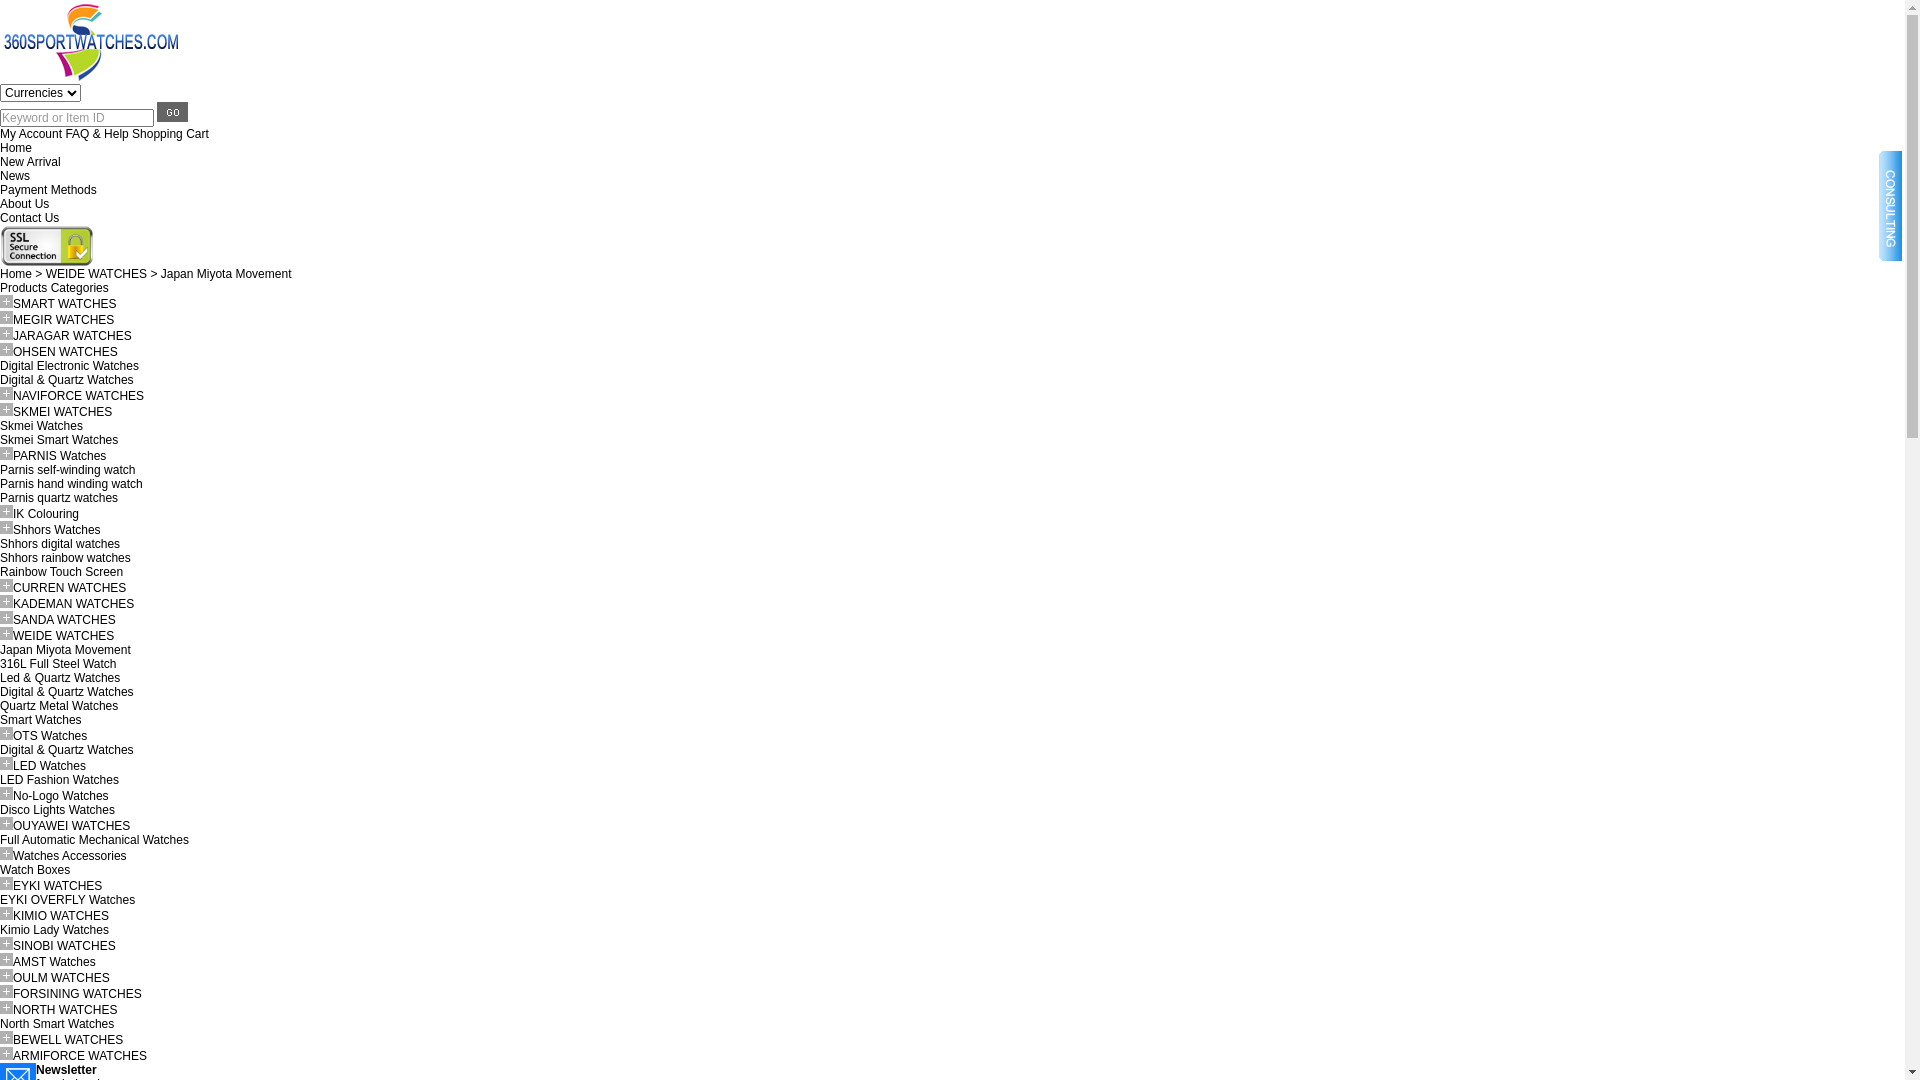 This screenshot has height=1080, width=1920. What do you see at coordinates (65, 304) in the screenshot?
I see `SMART WATCHES` at bounding box center [65, 304].